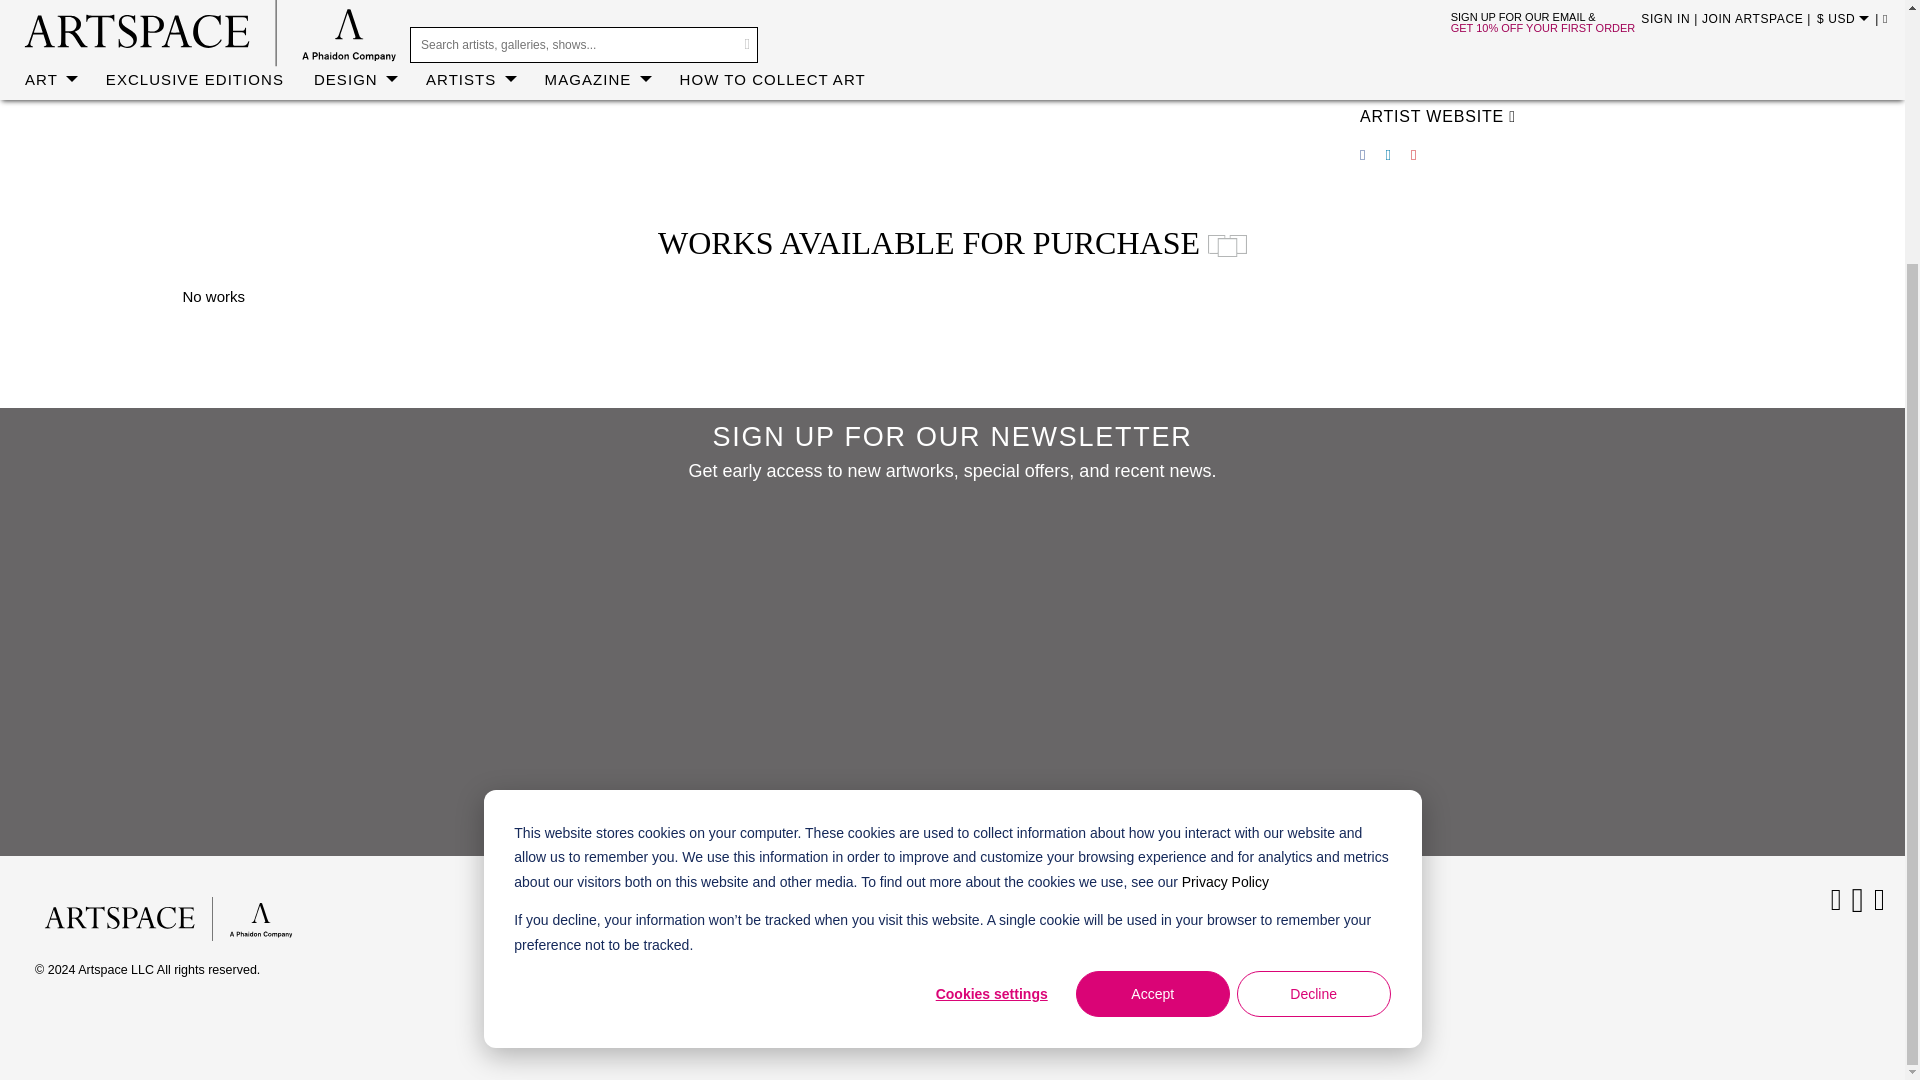 The width and height of the screenshot is (1920, 1080). Describe the element at coordinates (952, 664) in the screenshot. I see `Form 0` at that location.